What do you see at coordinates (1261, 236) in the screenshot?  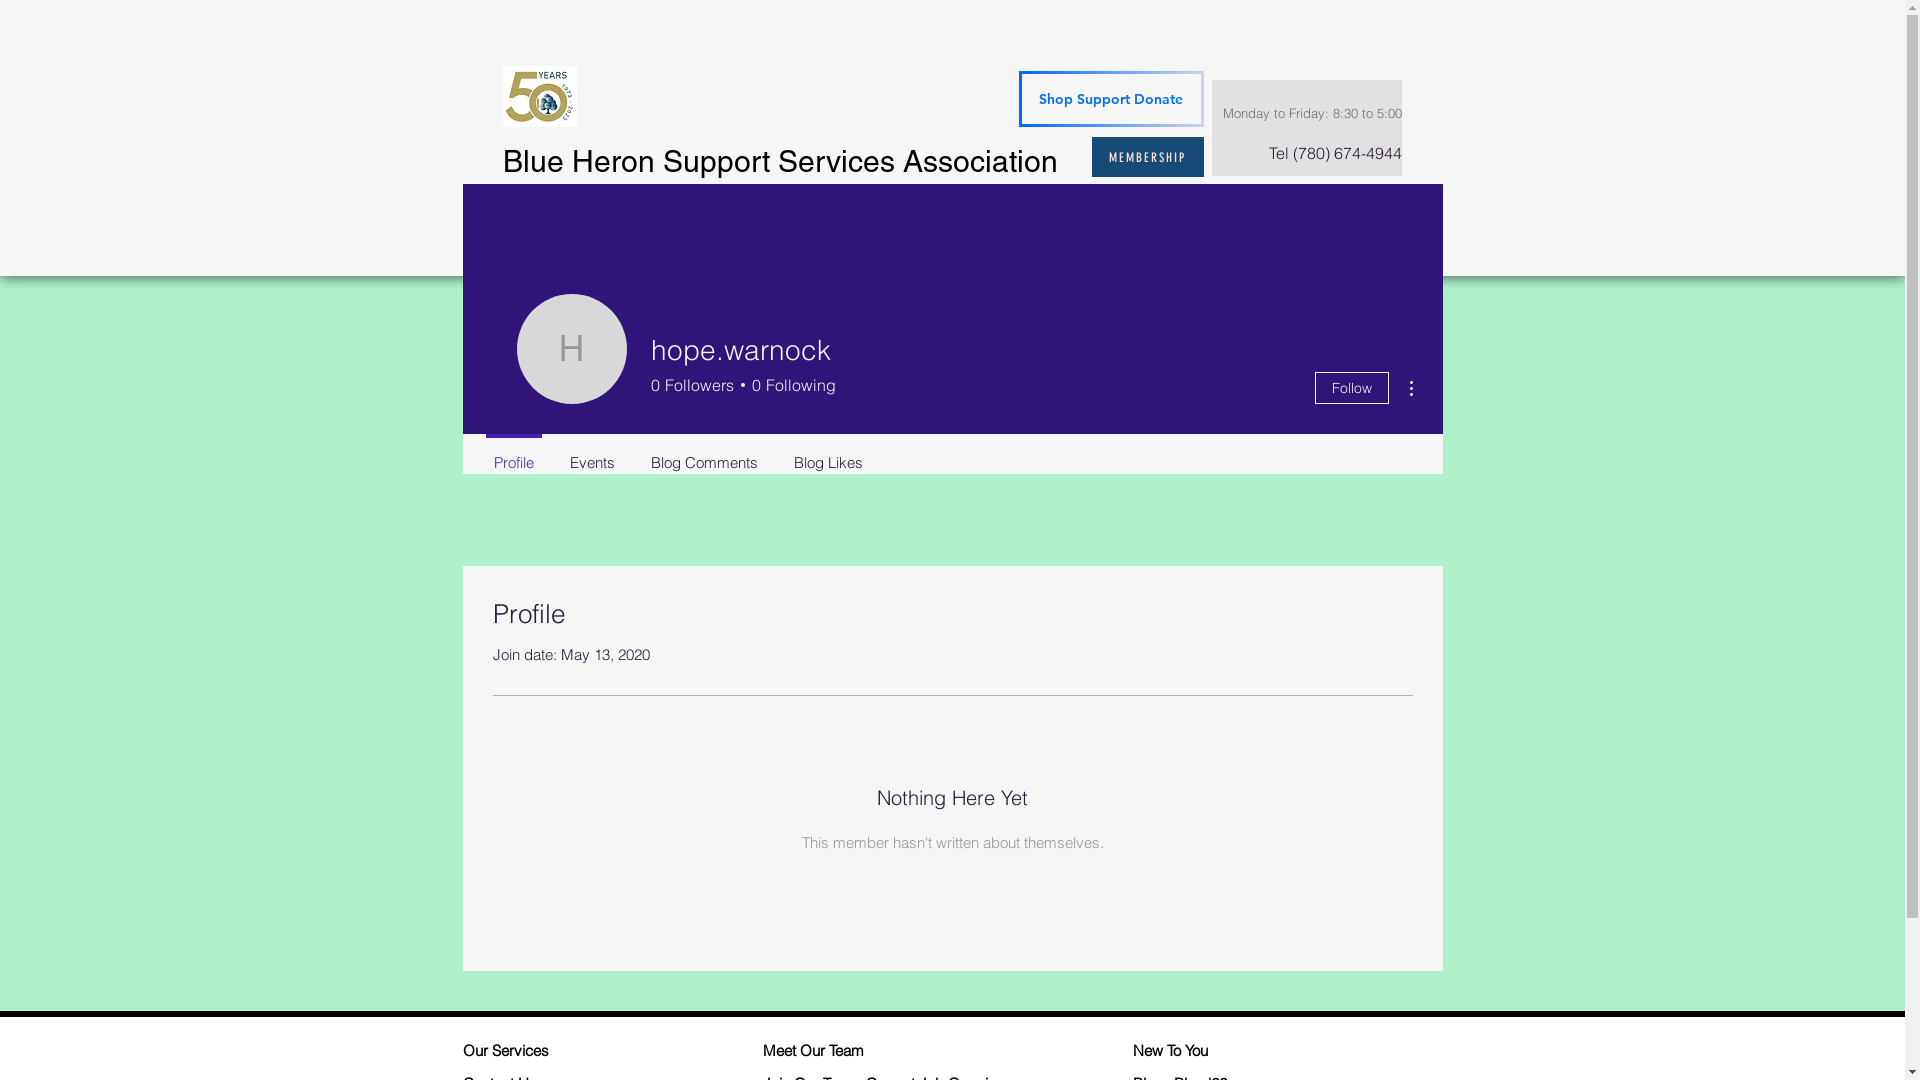 I see `Blue's Blog 2022` at bounding box center [1261, 236].